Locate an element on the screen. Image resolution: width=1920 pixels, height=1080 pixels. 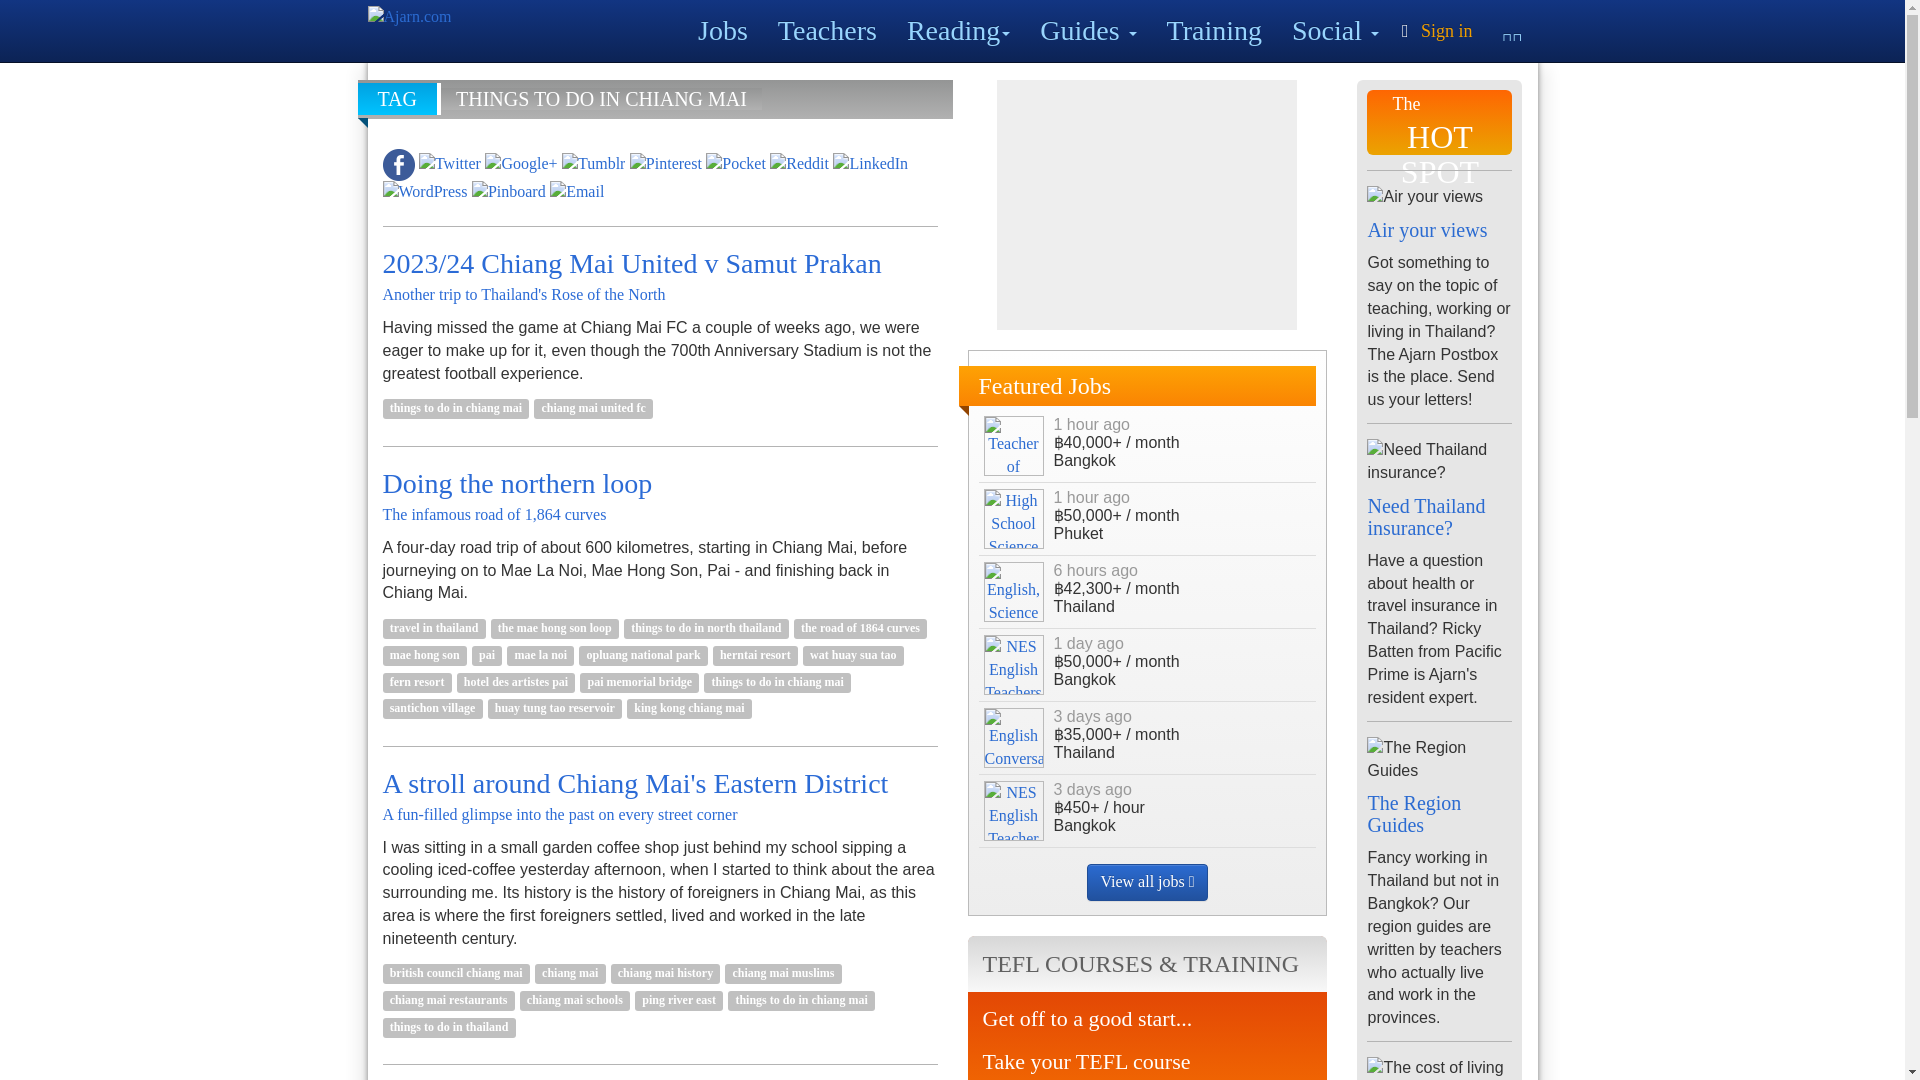
Guides is located at coordinates (1088, 30).